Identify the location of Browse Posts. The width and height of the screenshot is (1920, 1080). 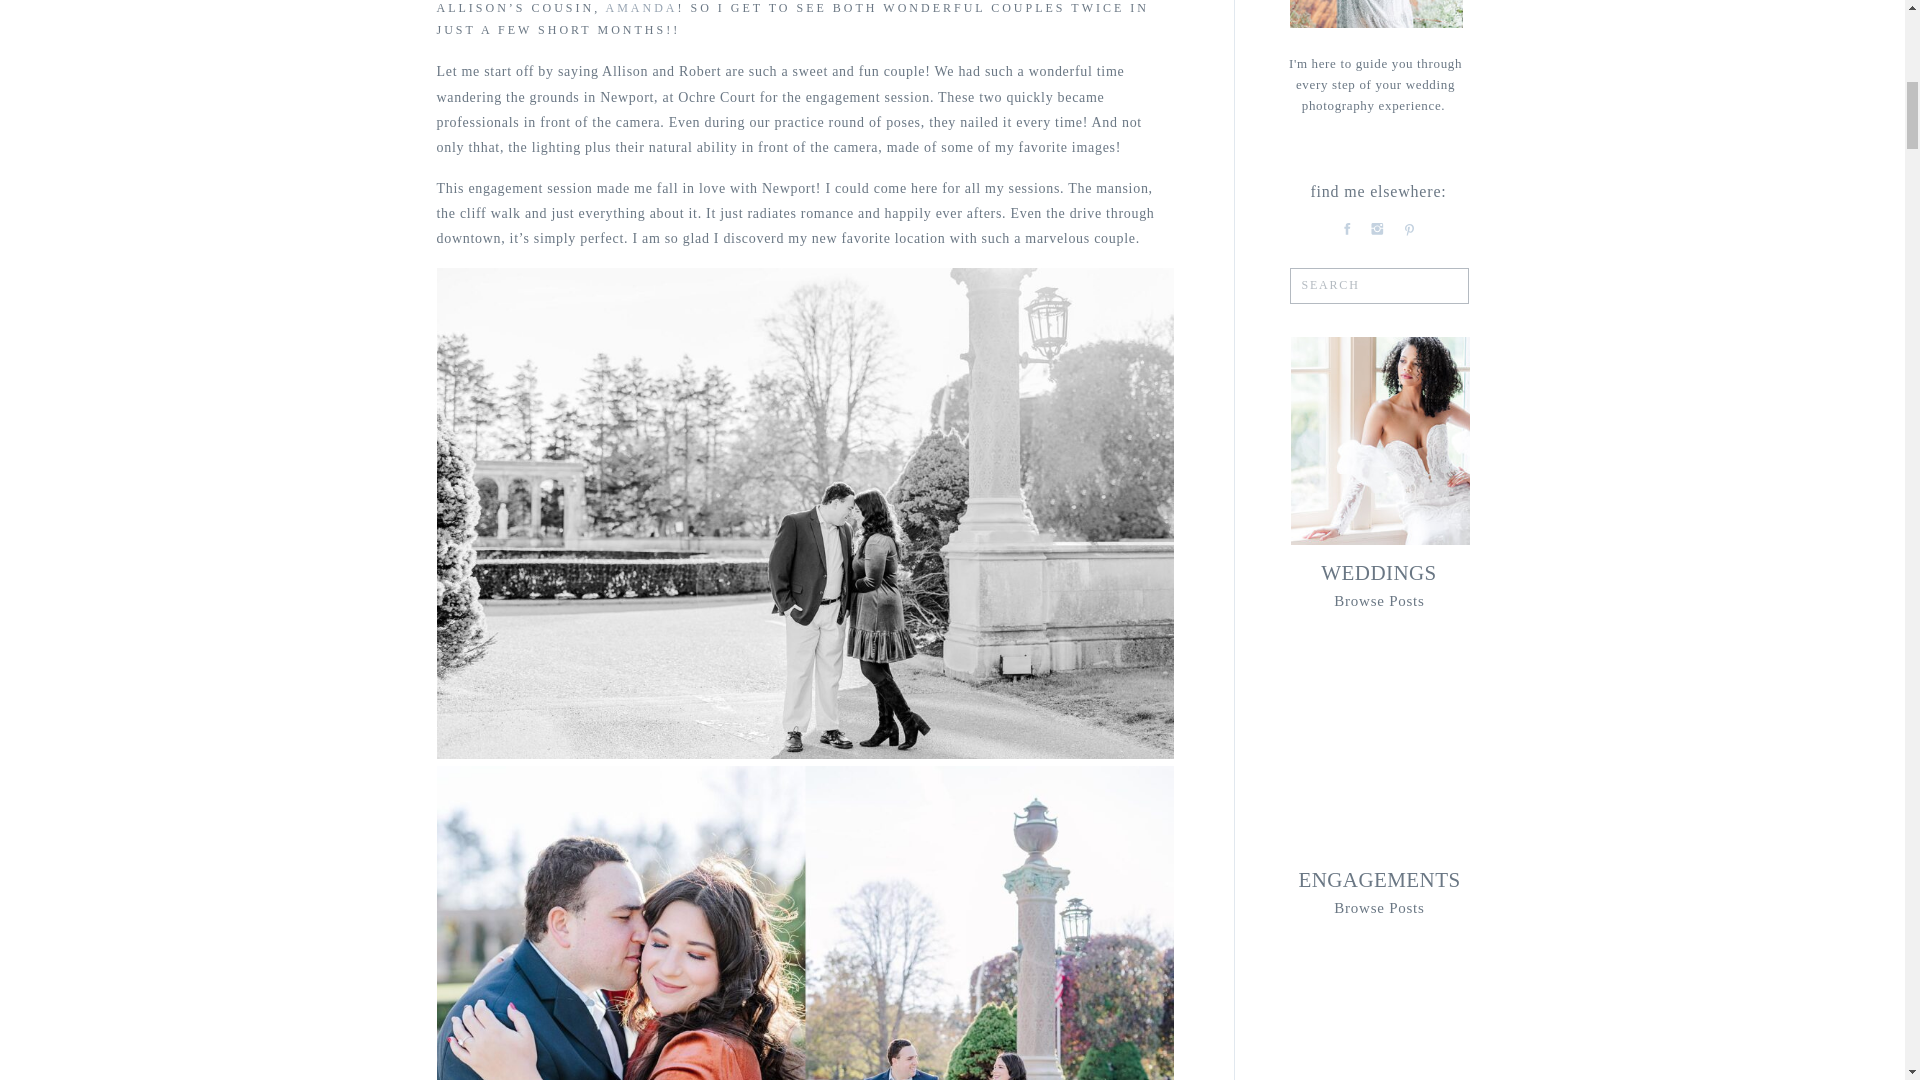
(1379, 599).